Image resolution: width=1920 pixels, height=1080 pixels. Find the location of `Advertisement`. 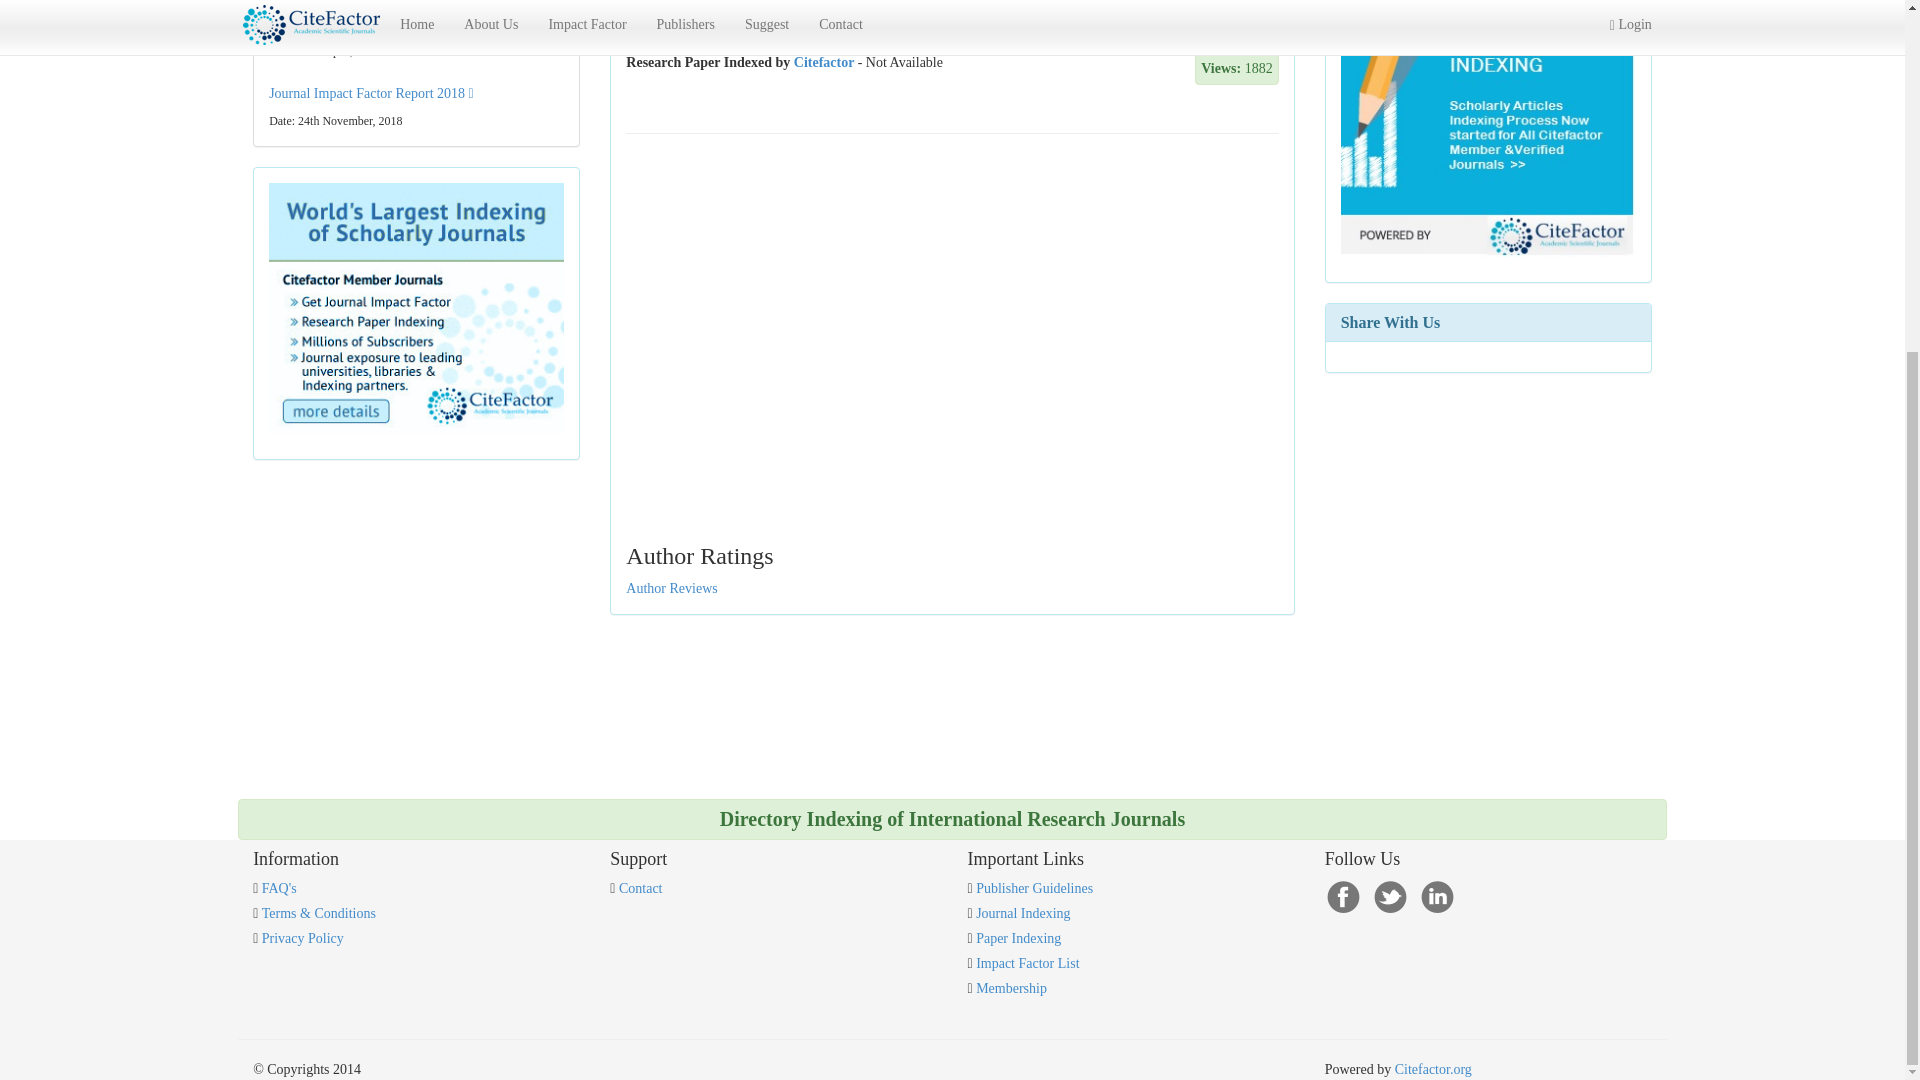

Advertisement is located at coordinates (353, 580).